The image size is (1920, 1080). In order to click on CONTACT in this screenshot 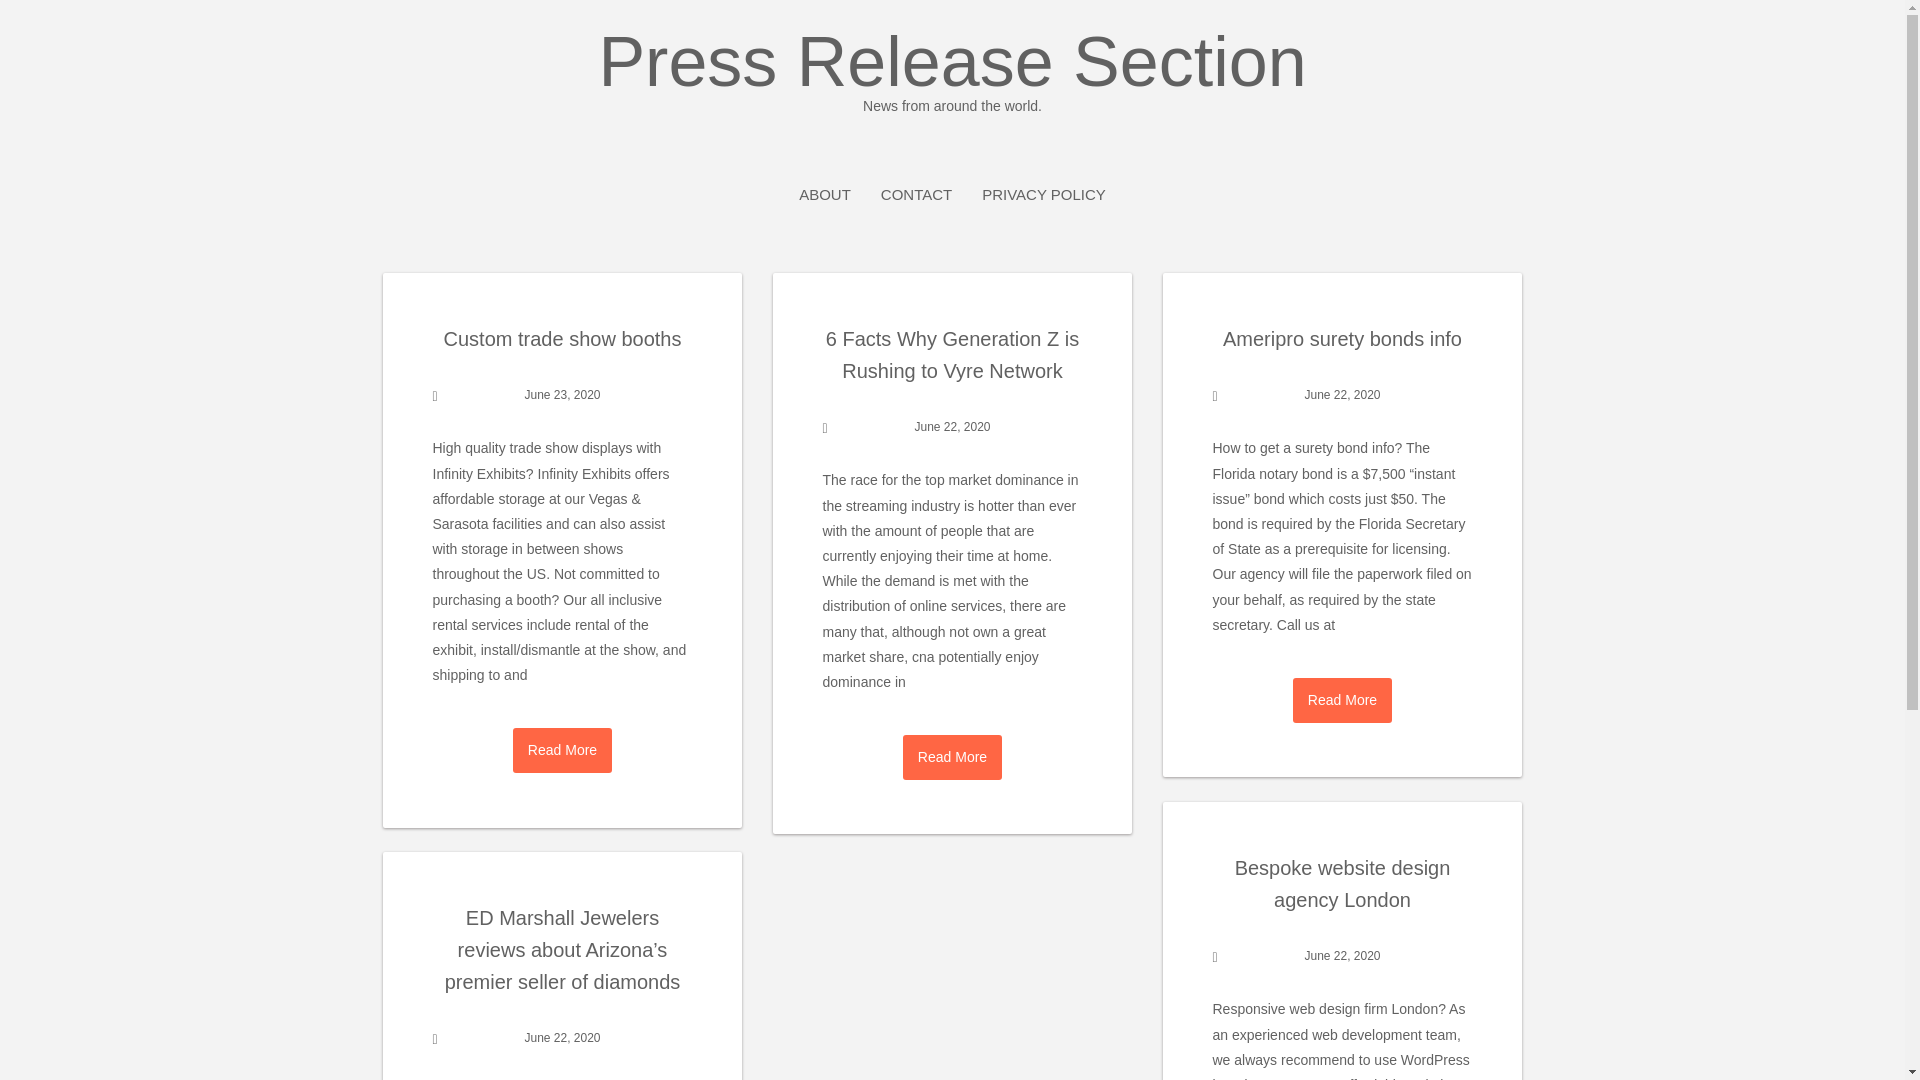, I will do `click(916, 194)`.